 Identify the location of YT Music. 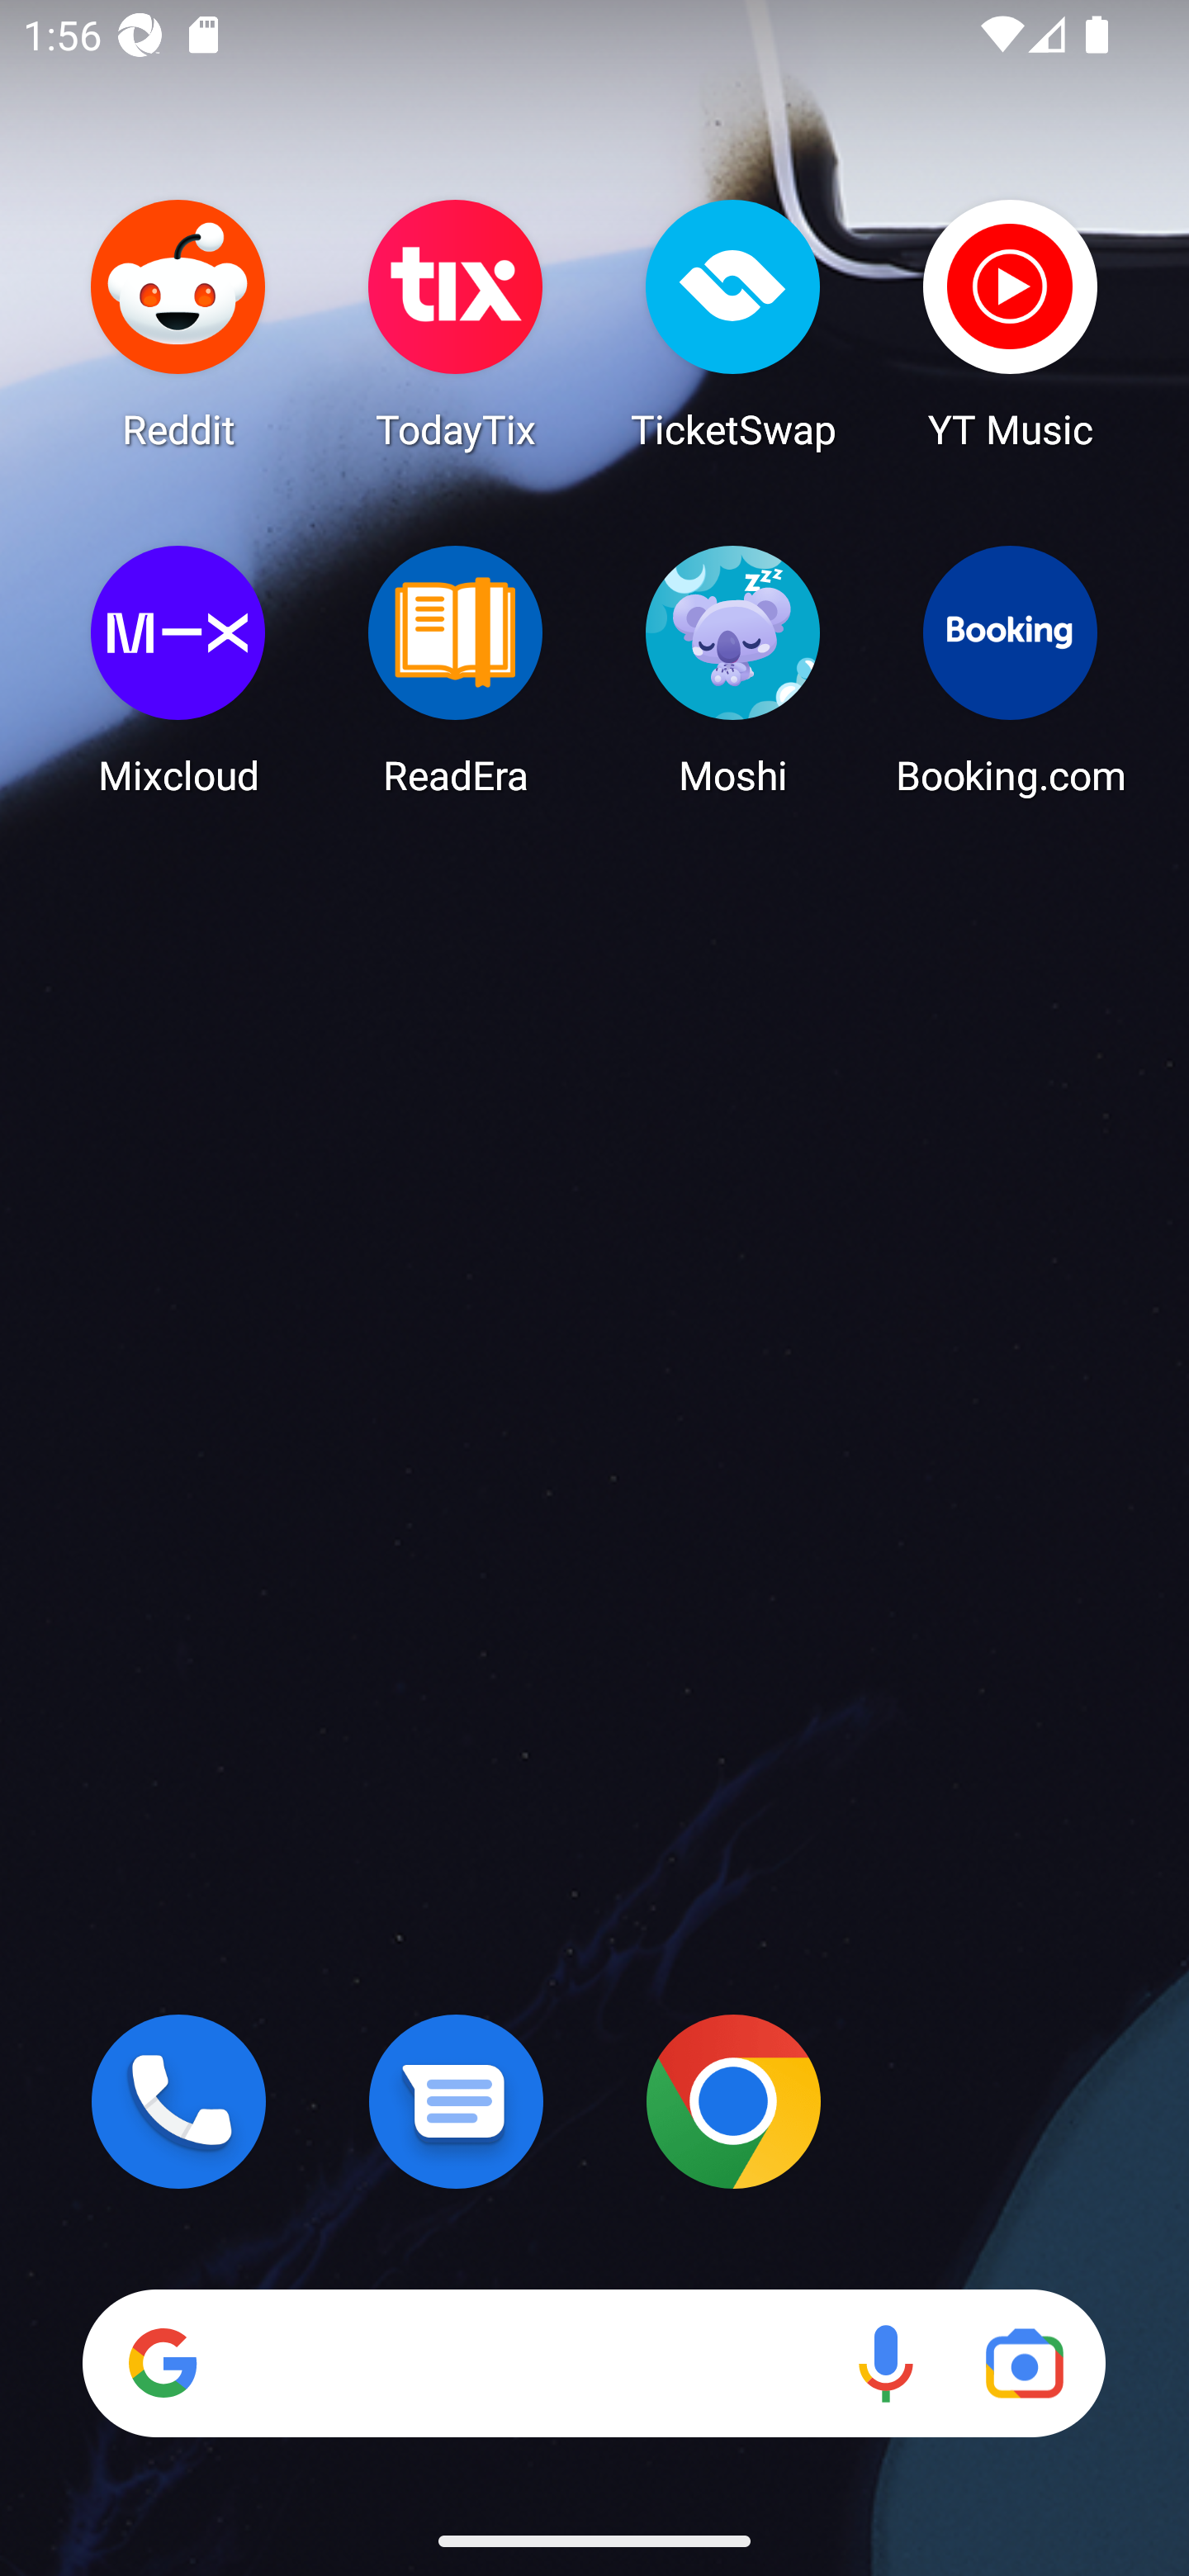
(1011, 324).